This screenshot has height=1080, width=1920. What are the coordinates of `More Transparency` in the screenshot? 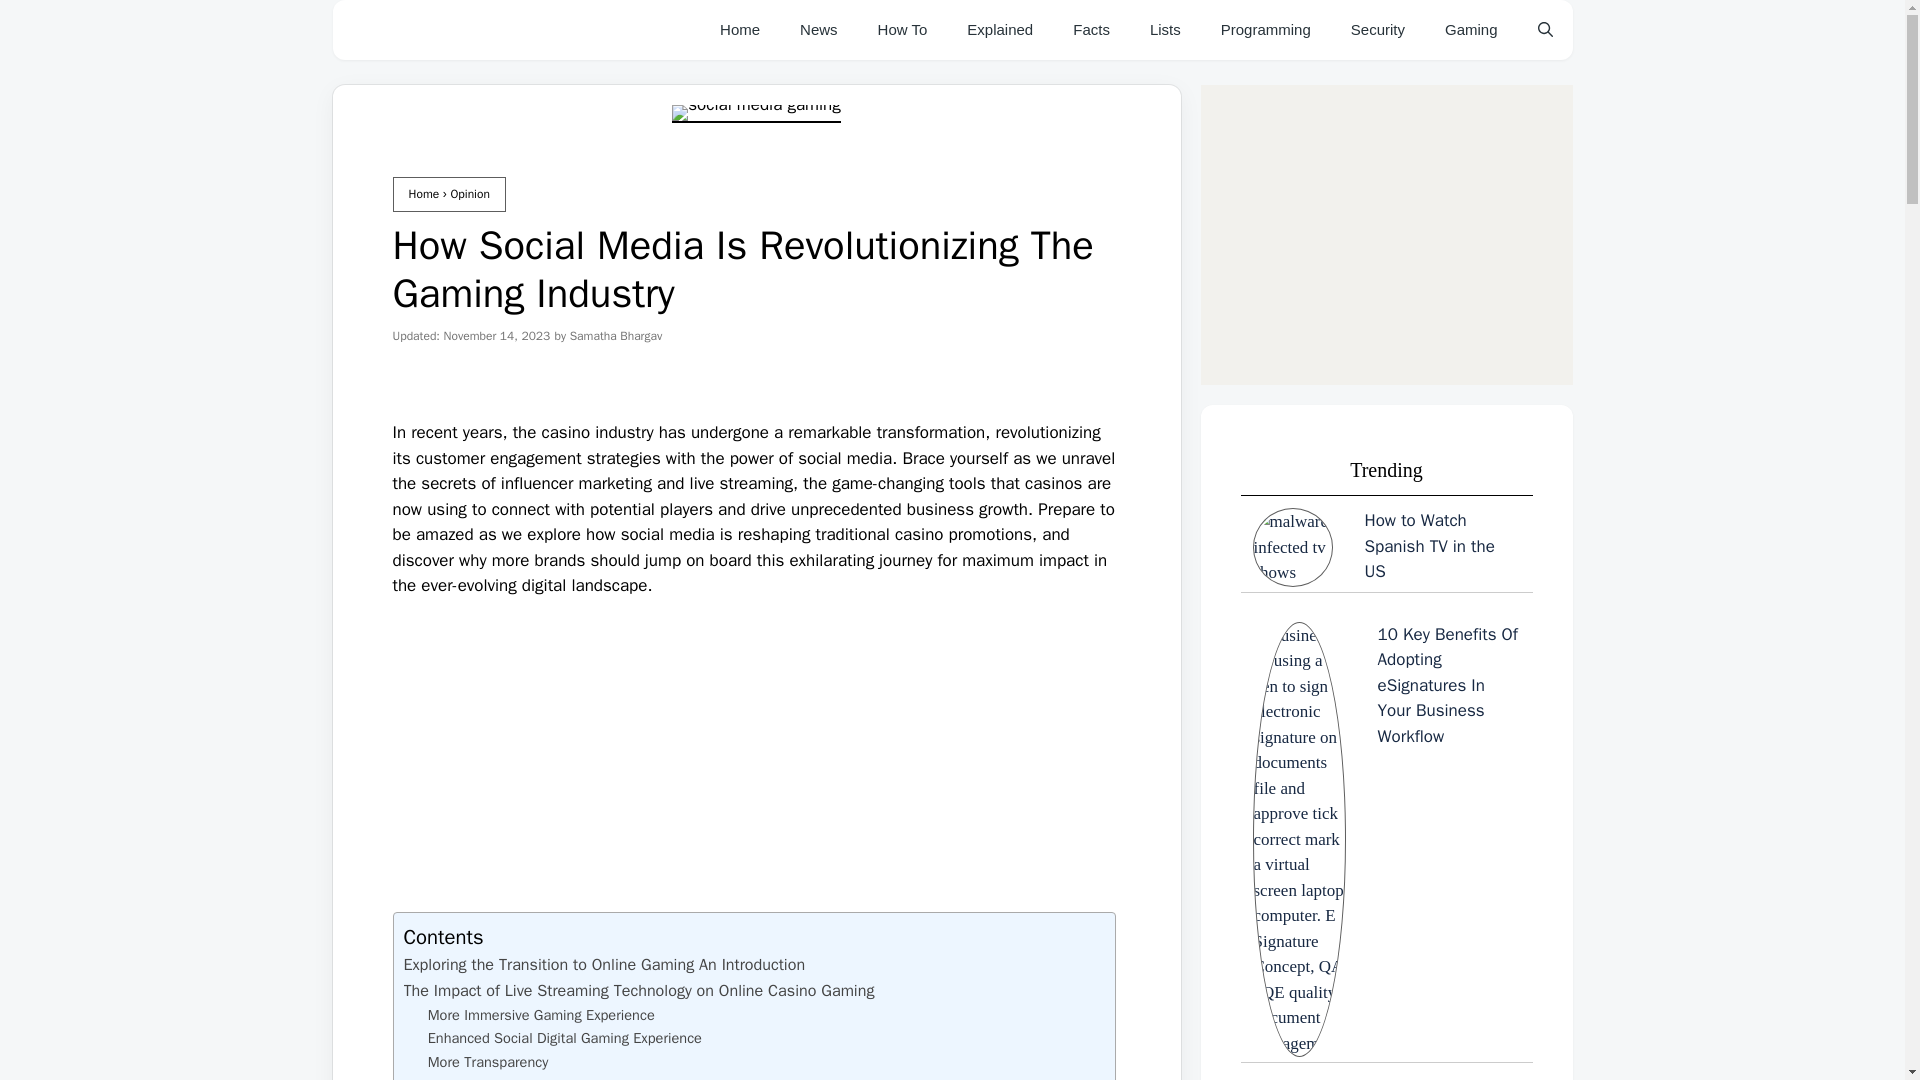 It's located at (488, 1062).